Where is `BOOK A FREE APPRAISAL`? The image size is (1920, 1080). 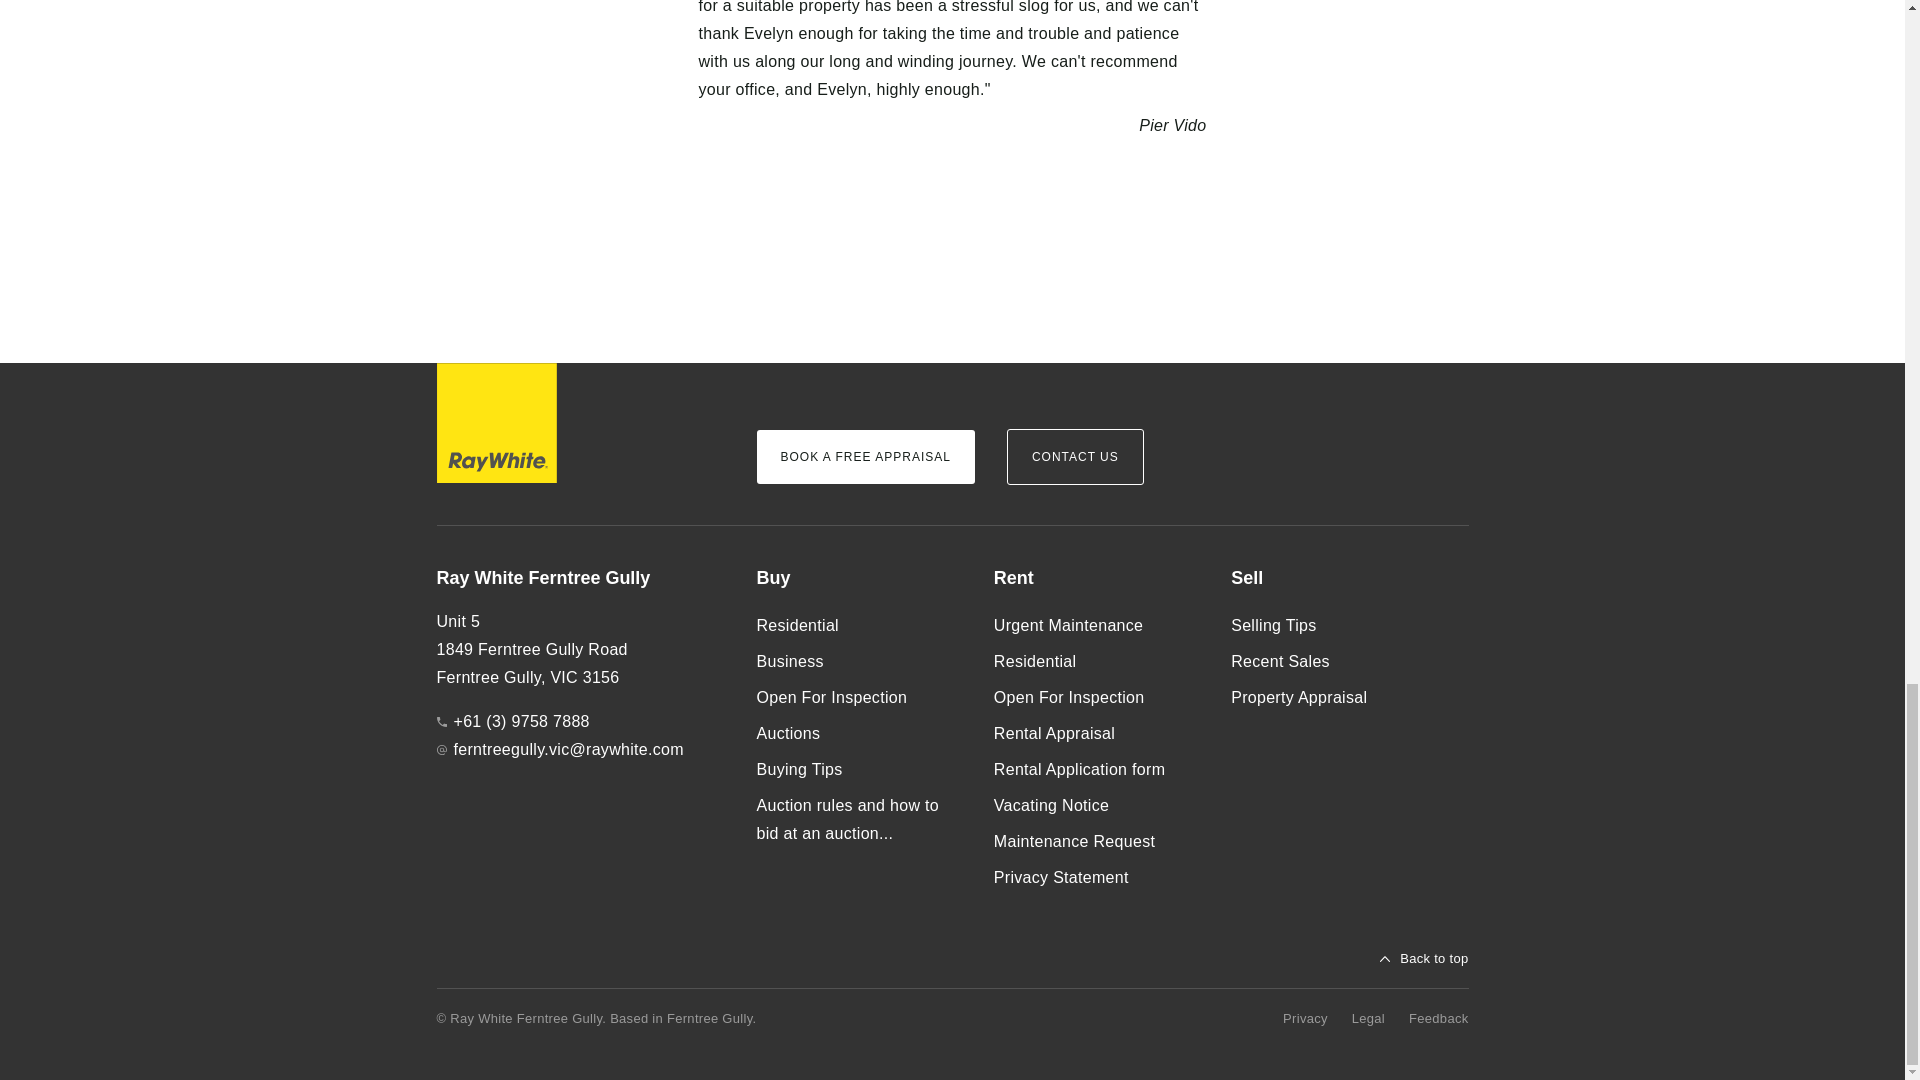 BOOK A FREE APPRAISAL is located at coordinates (864, 456).